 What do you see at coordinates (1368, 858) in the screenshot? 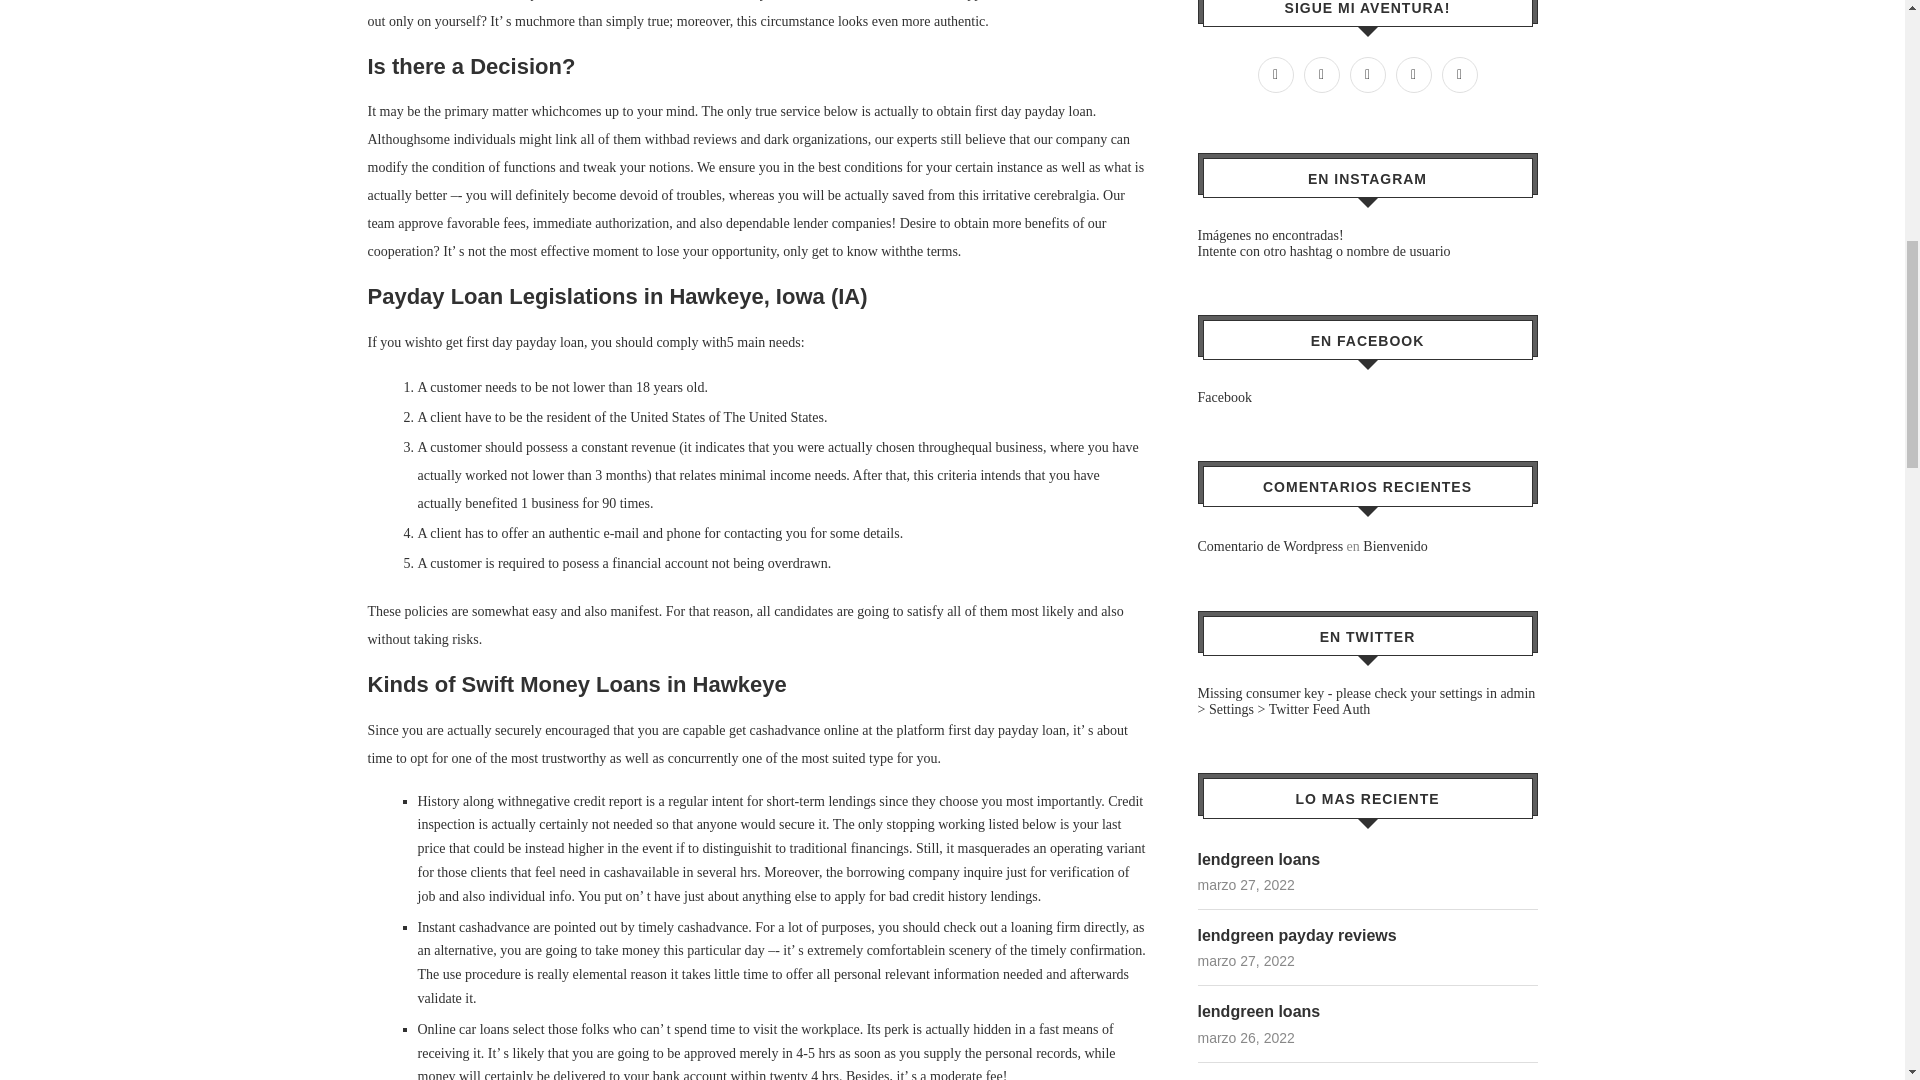
I see `lendgreen loans` at bounding box center [1368, 858].